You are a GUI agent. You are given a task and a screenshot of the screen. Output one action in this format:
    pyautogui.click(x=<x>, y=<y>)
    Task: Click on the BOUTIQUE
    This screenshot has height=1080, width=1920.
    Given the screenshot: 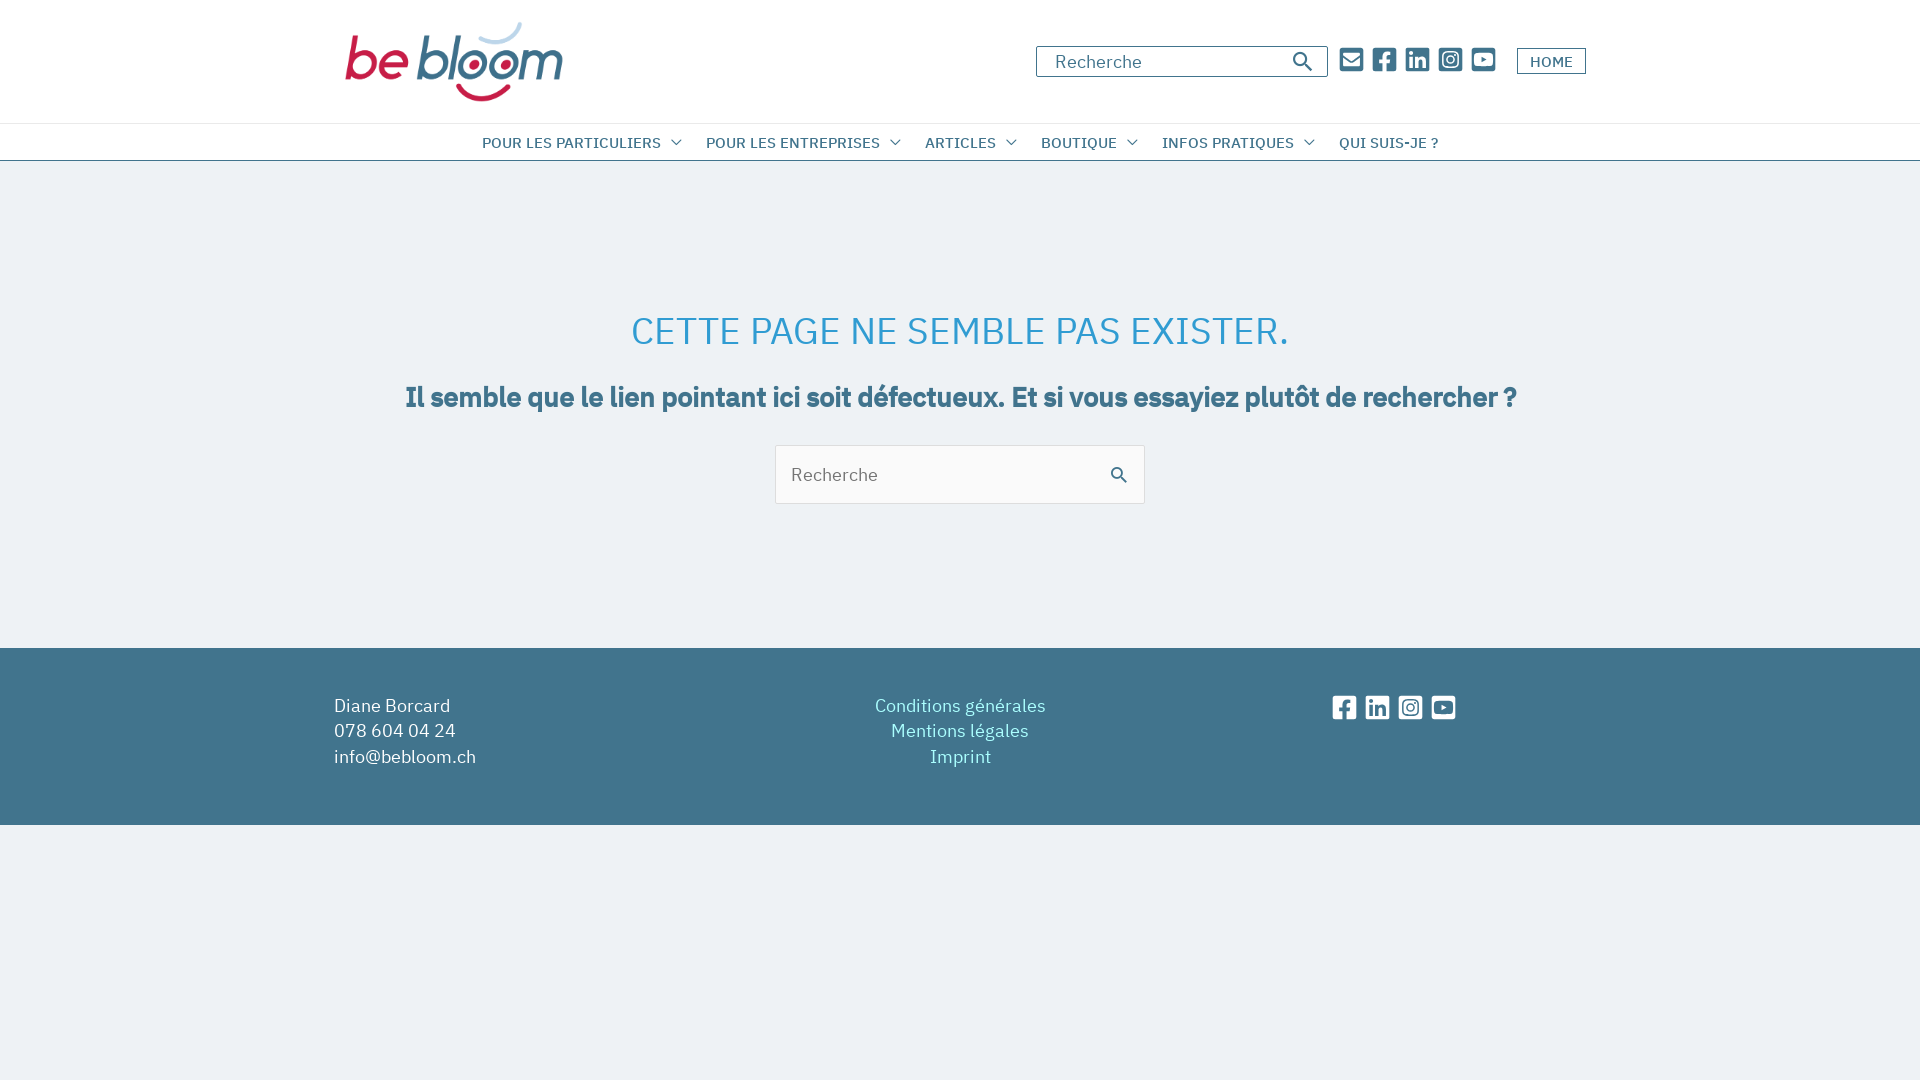 What is the action you would take?
    pyautogui.click(x=1090, y=142)
    